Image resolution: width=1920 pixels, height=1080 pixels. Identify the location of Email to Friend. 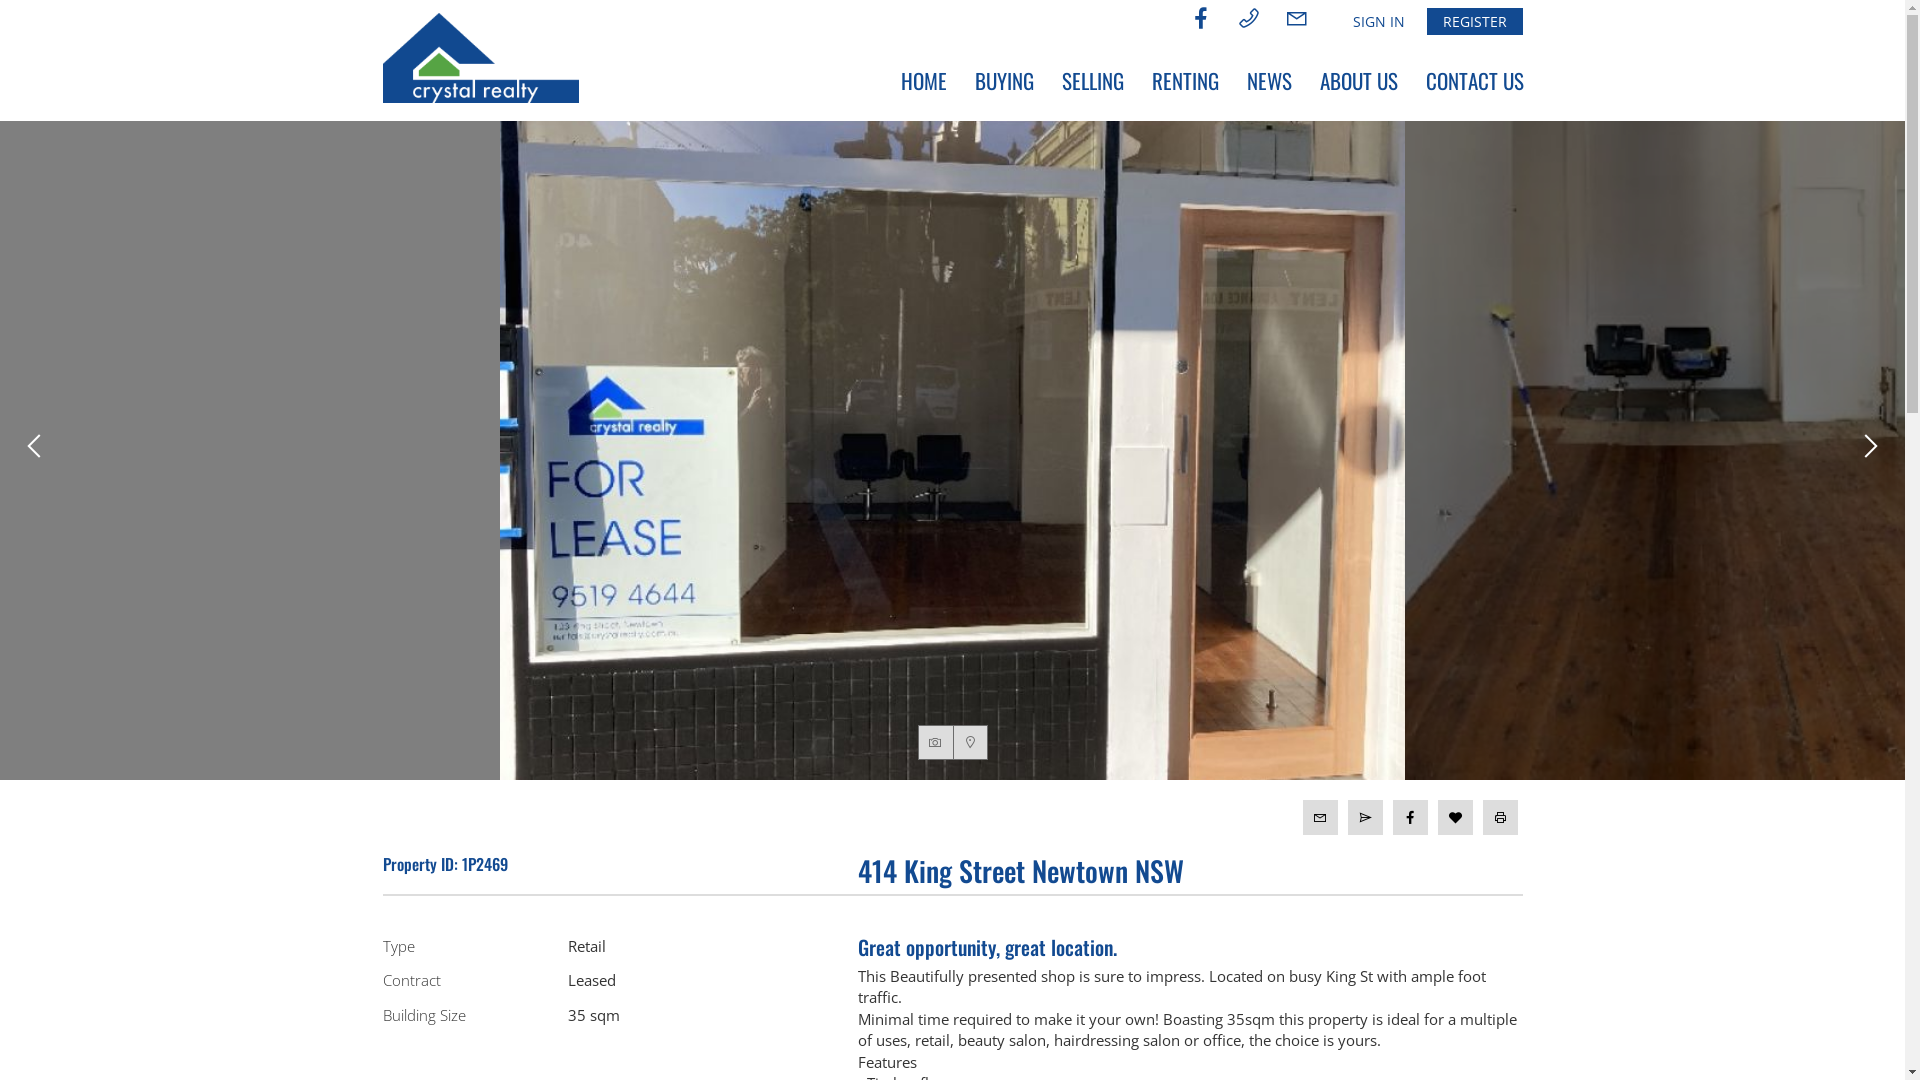
(1366, 818).